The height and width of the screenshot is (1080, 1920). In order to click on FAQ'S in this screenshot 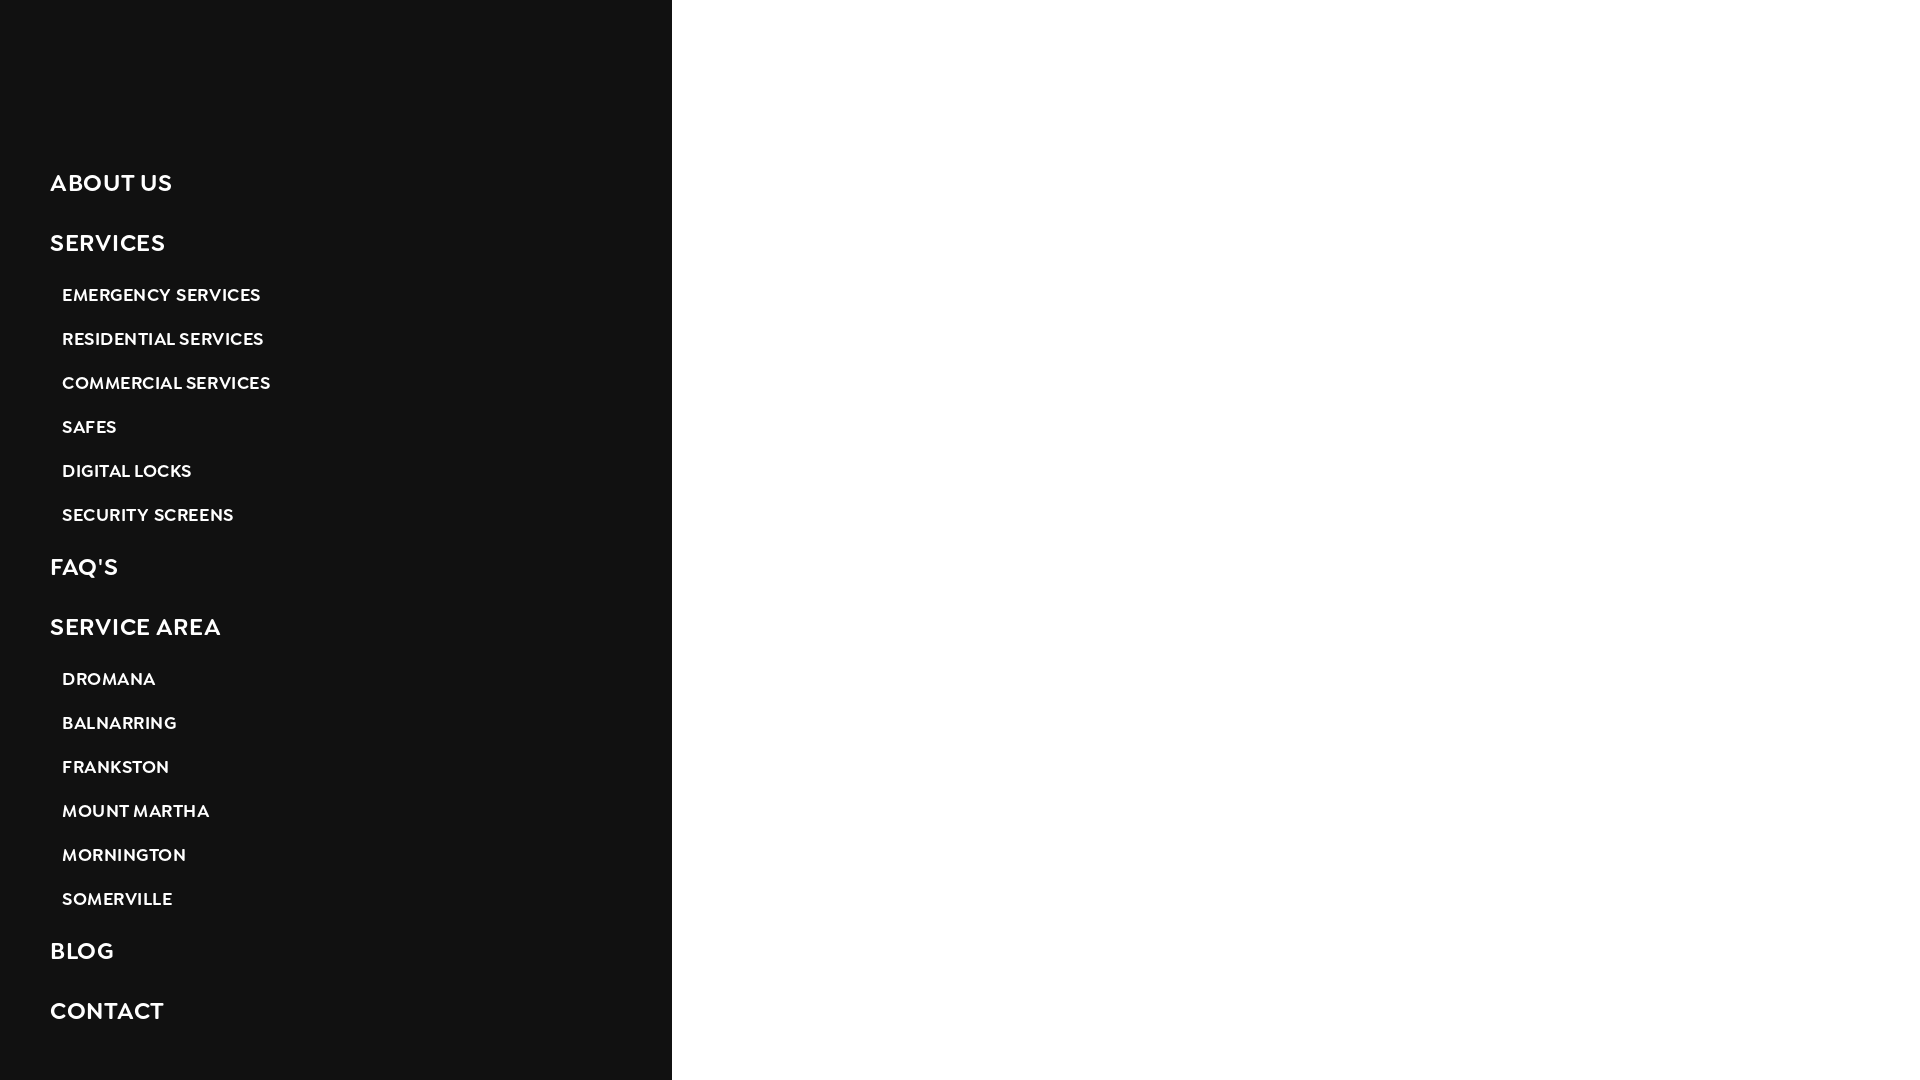, I will do `click(336, 567)`.